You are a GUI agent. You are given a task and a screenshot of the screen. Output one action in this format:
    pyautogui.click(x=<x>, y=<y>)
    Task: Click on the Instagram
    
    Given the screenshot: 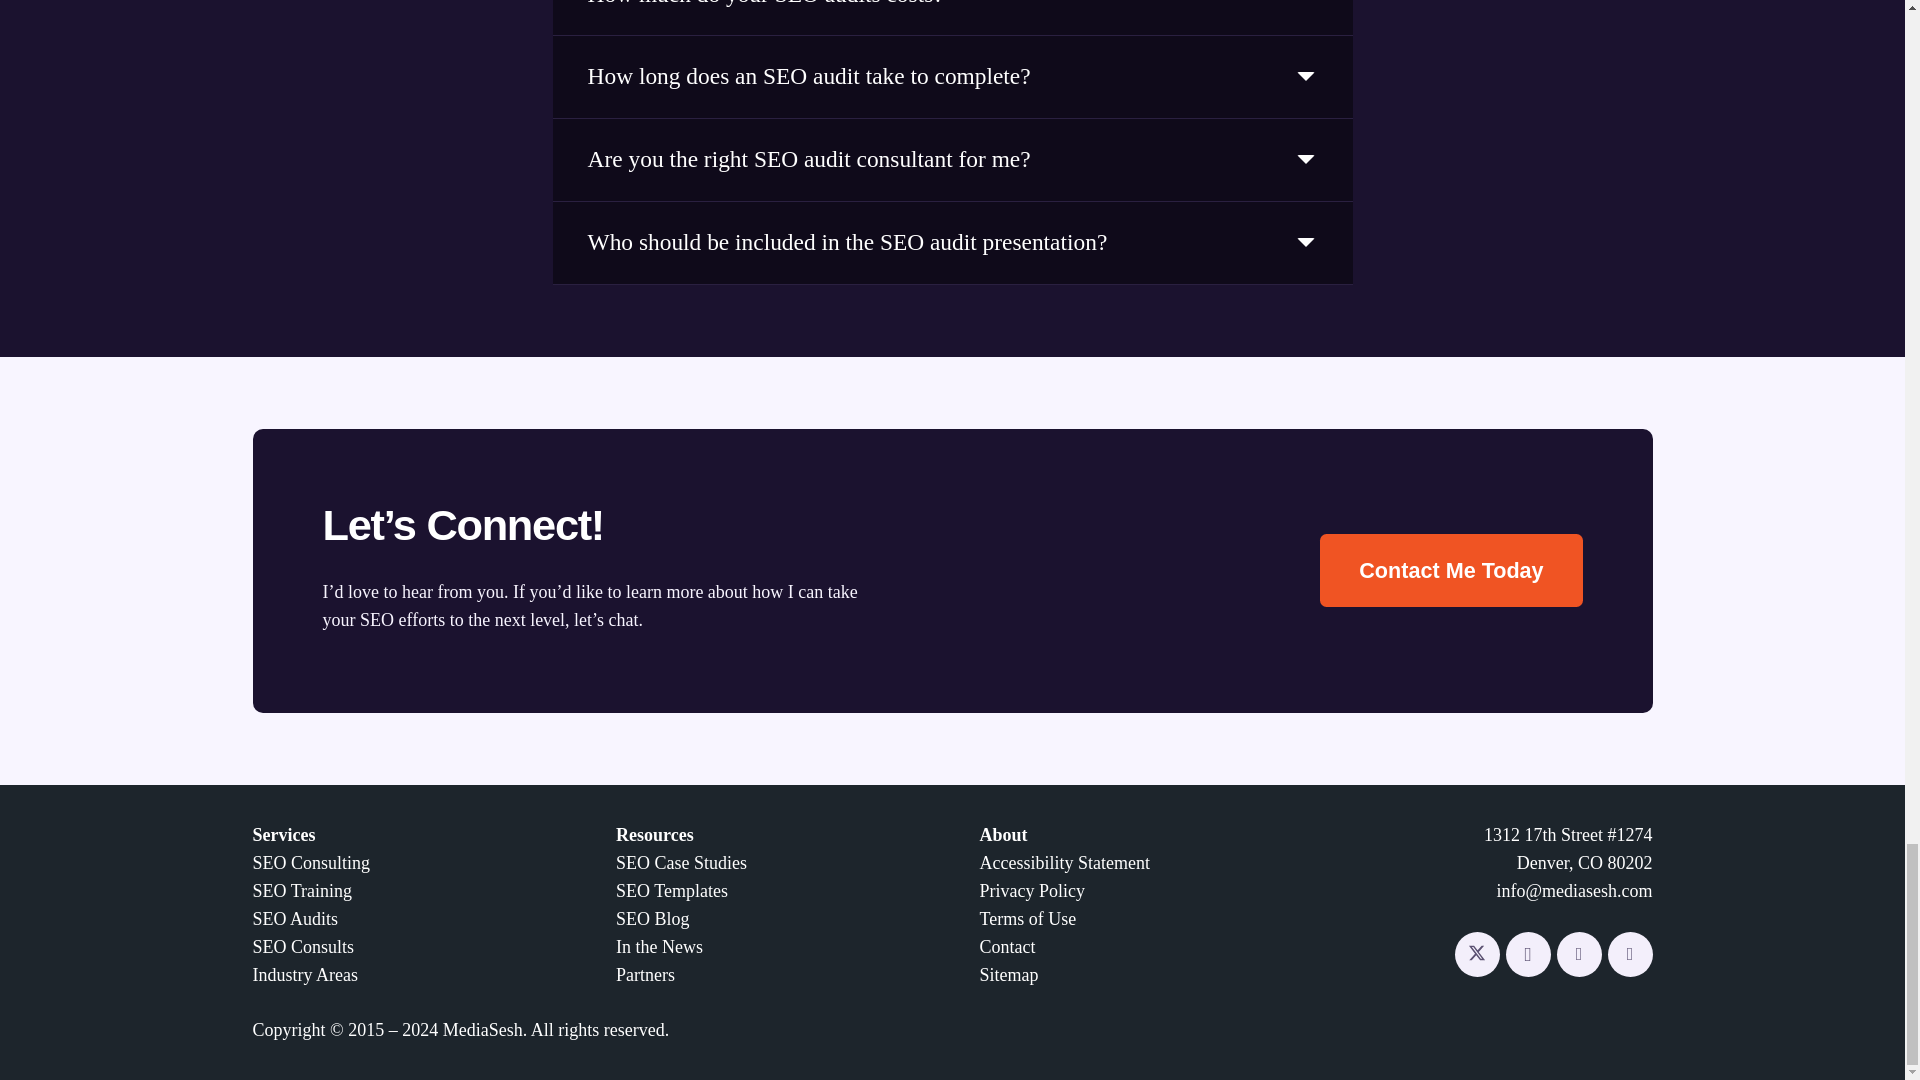 What is the action you would take?
    pyautogui.click(x=1528, y=954)
    